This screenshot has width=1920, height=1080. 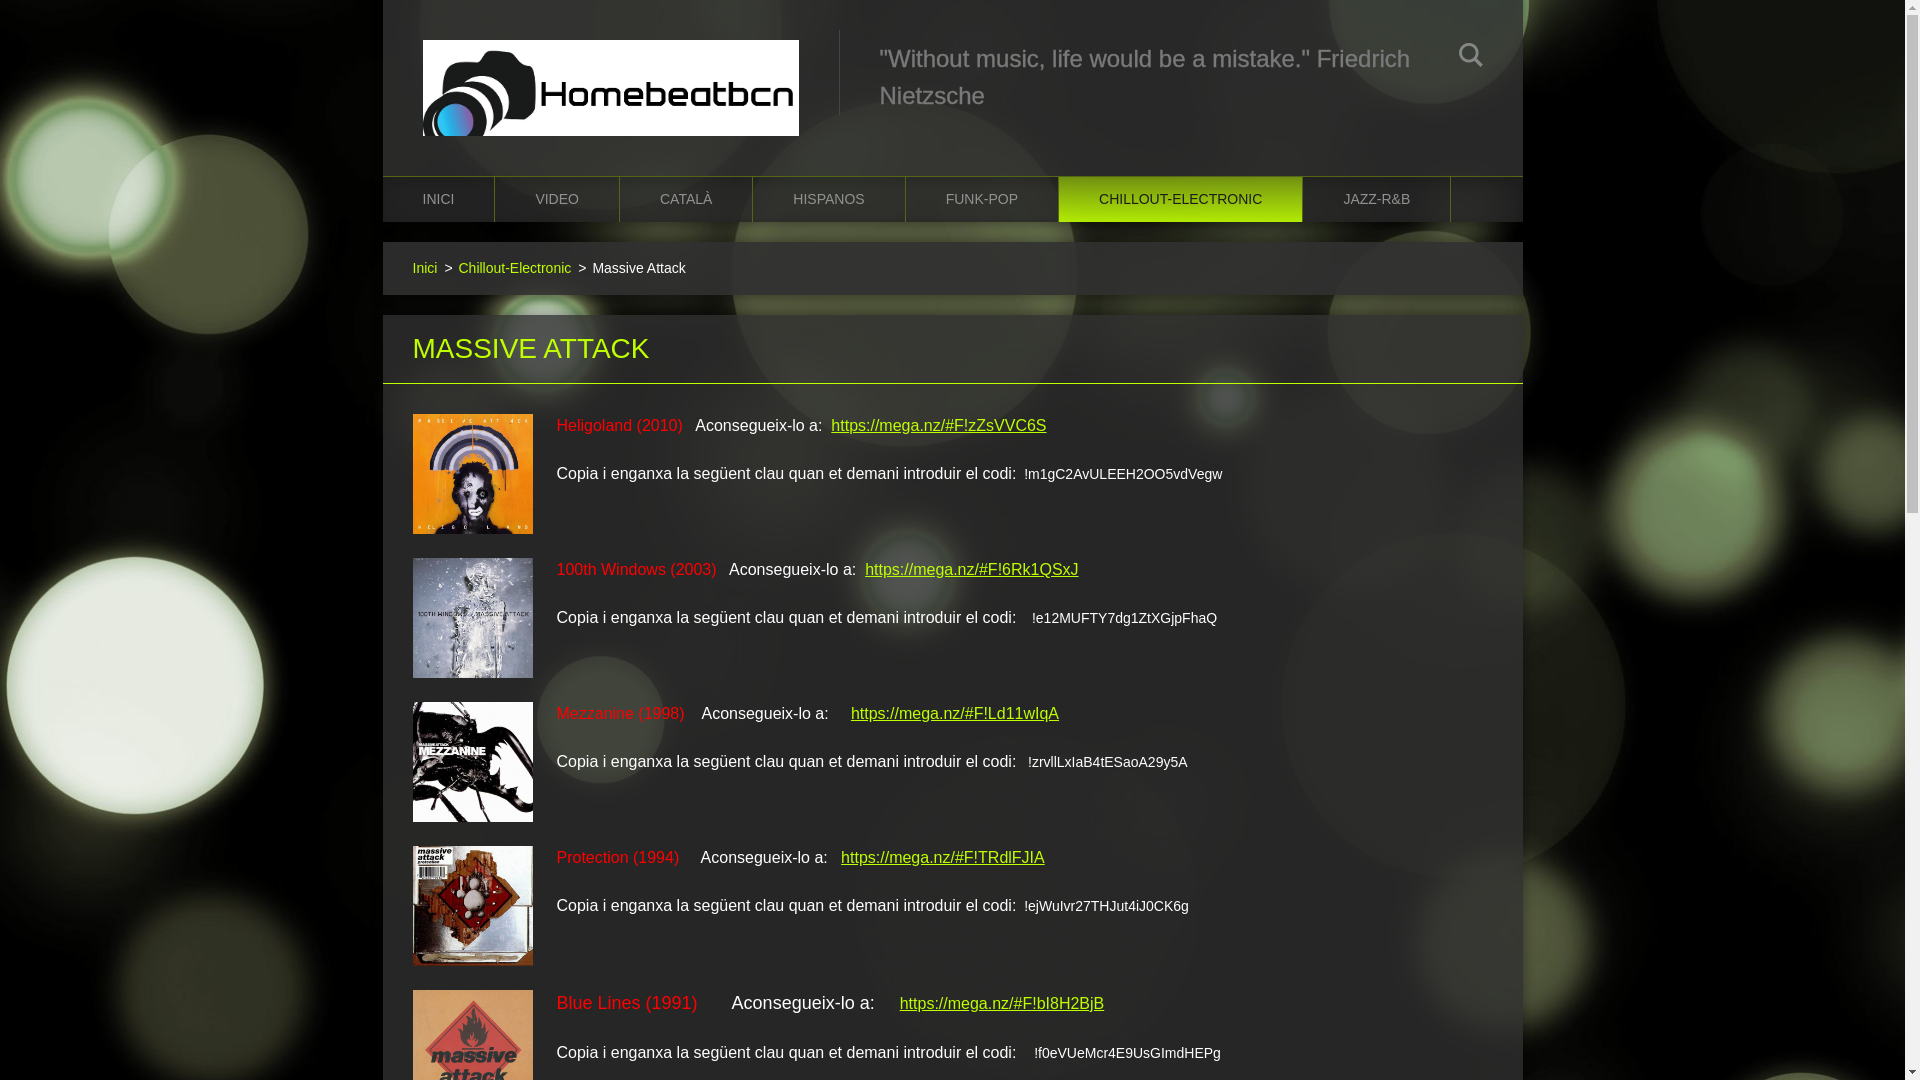 I want to click on CHILLOUT-ELECTRONIC, so click(x=1181, y=200).